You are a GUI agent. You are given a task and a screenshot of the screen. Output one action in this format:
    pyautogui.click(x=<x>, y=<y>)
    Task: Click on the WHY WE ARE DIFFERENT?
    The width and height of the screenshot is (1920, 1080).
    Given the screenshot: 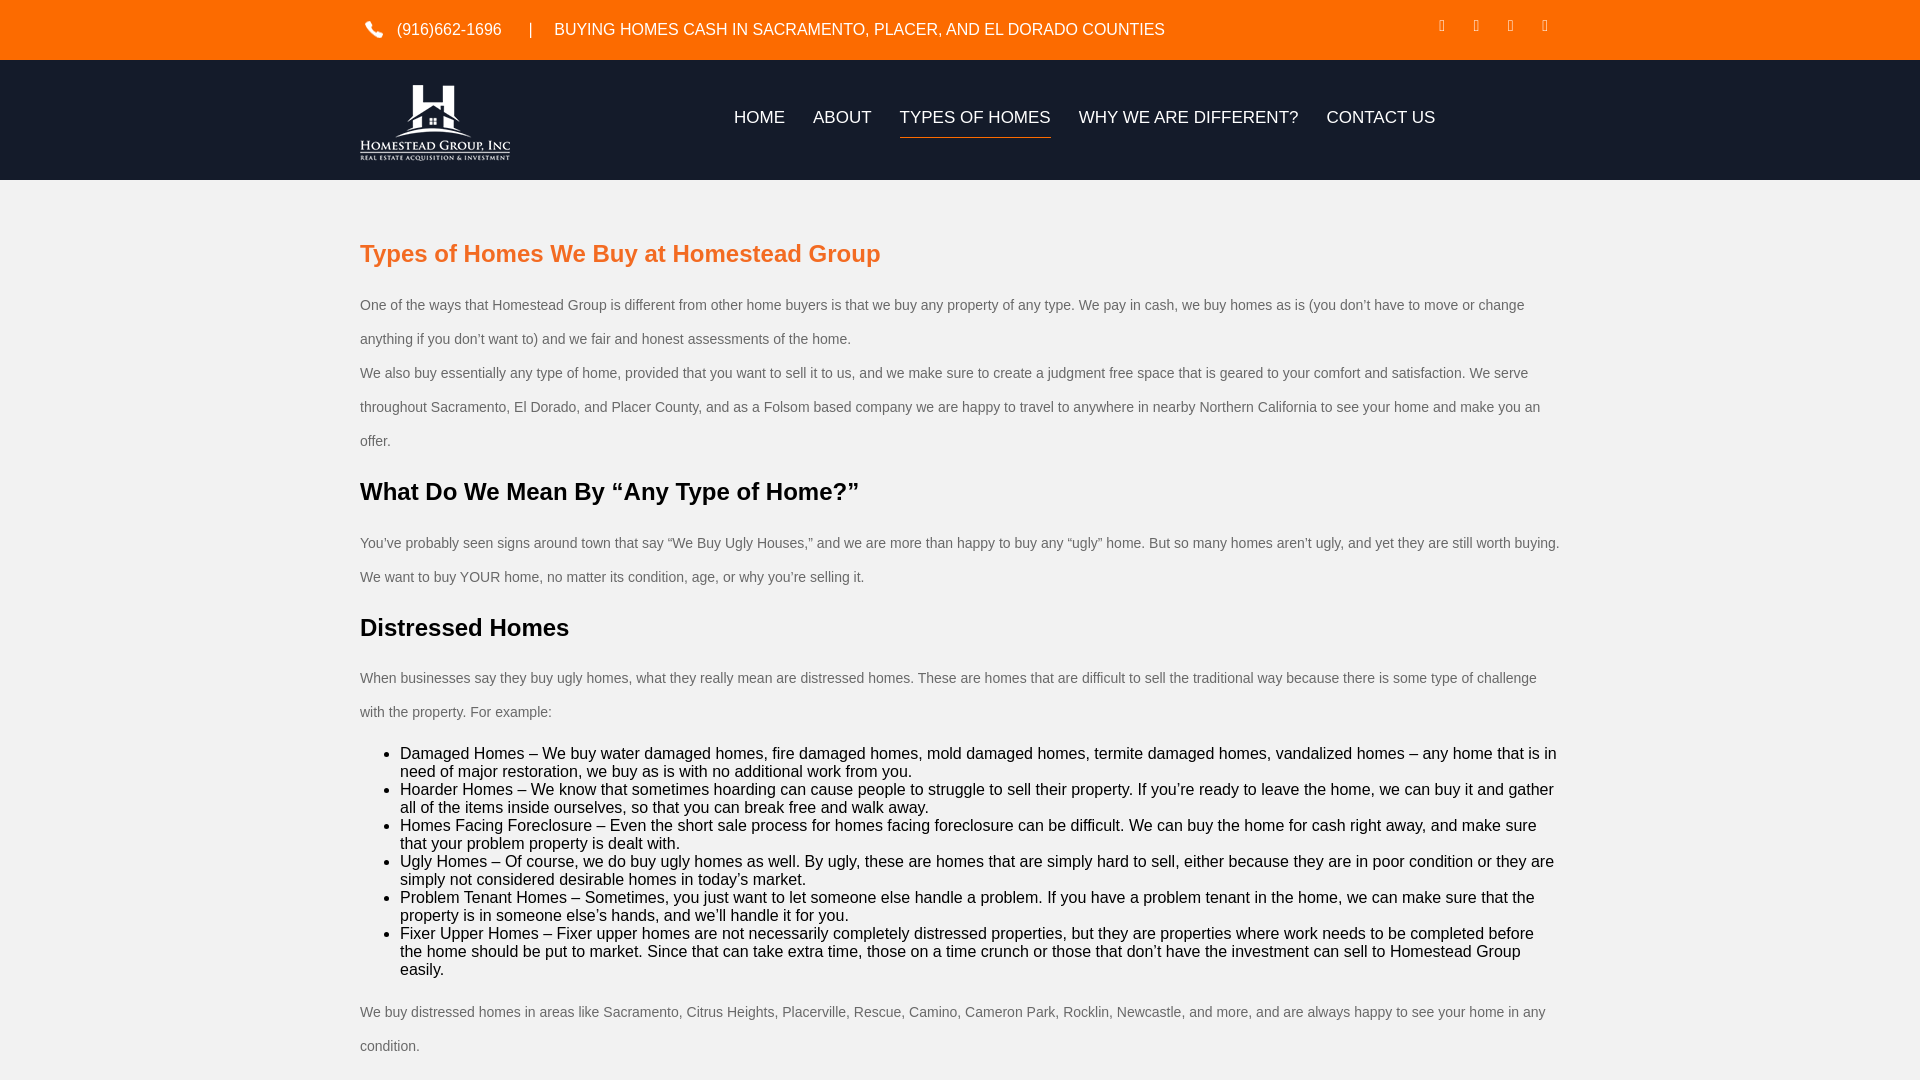 What is the action you would take?
    pyautogui.click(x=1189, y=122)
    